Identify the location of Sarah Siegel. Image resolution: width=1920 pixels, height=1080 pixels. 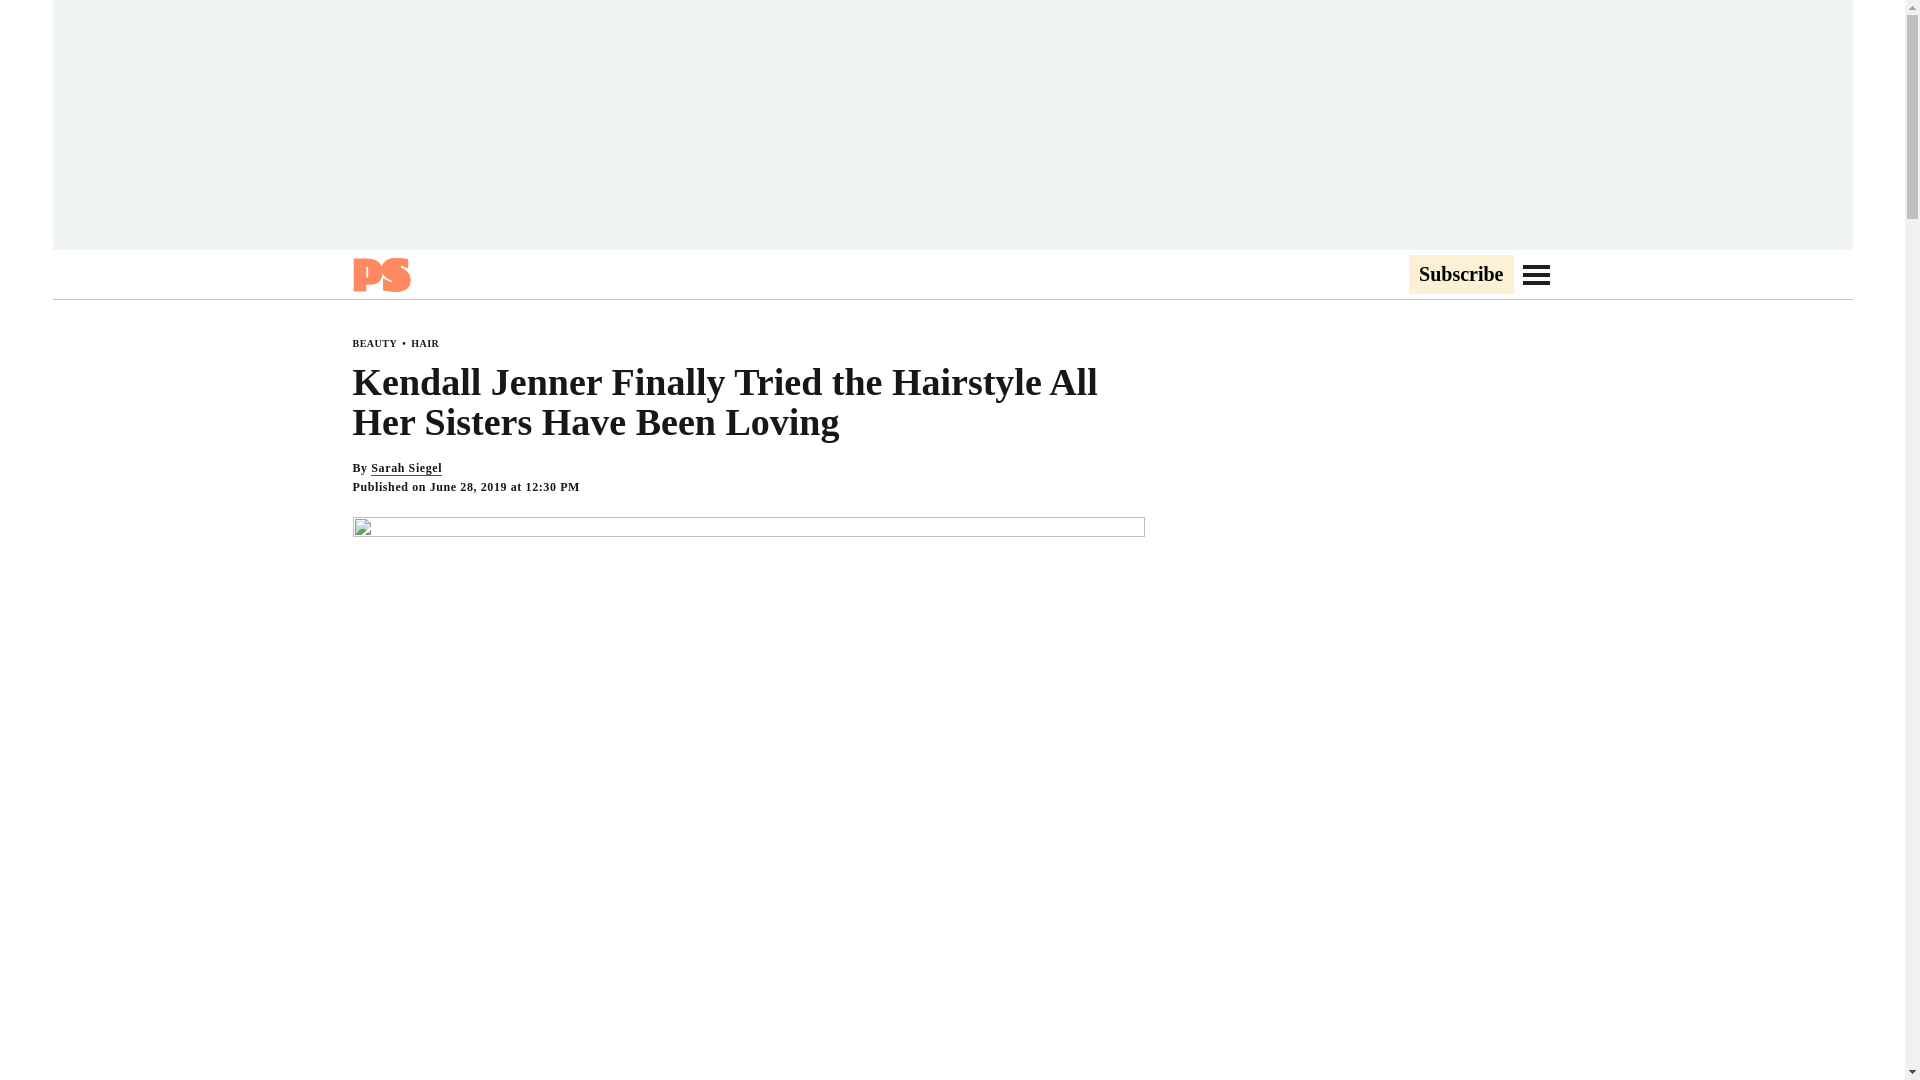
(406, 468).